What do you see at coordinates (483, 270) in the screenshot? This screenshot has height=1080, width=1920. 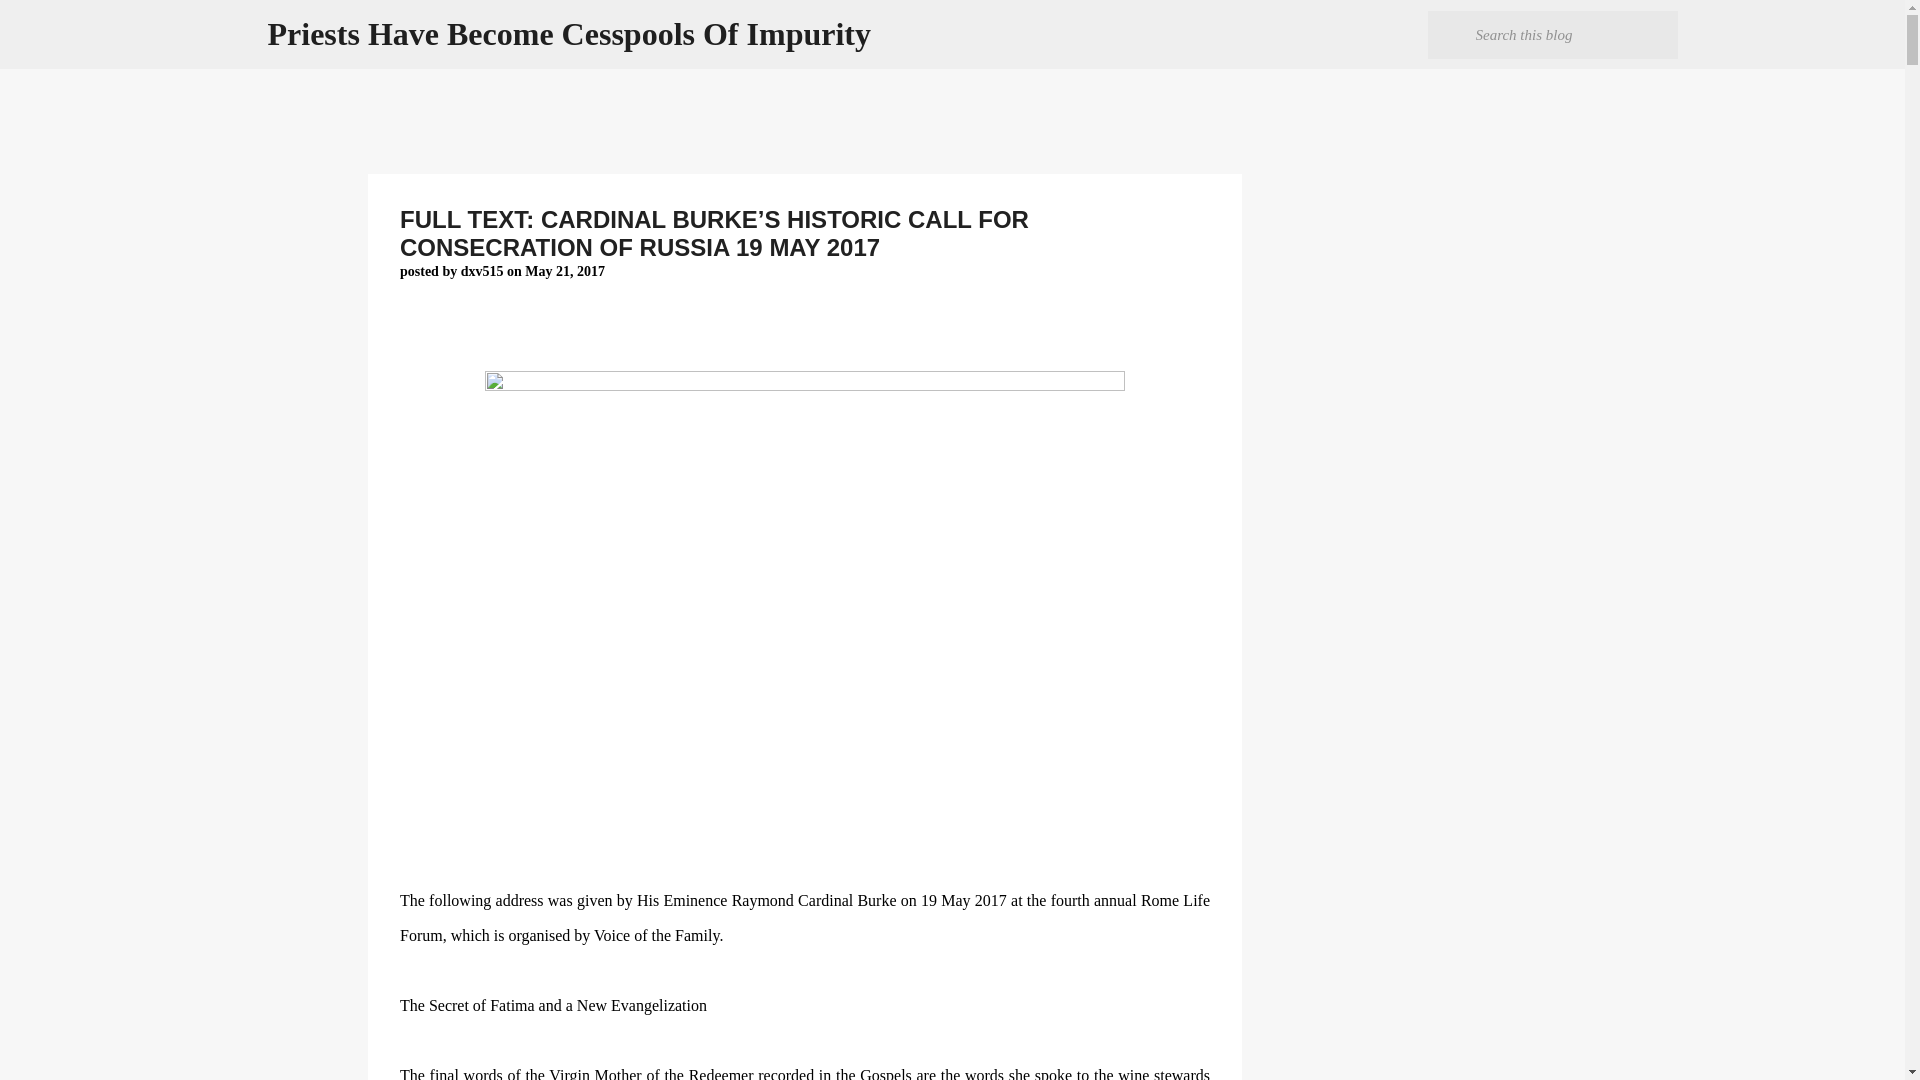 I see `dxv515` at bounding box center [483, 270].